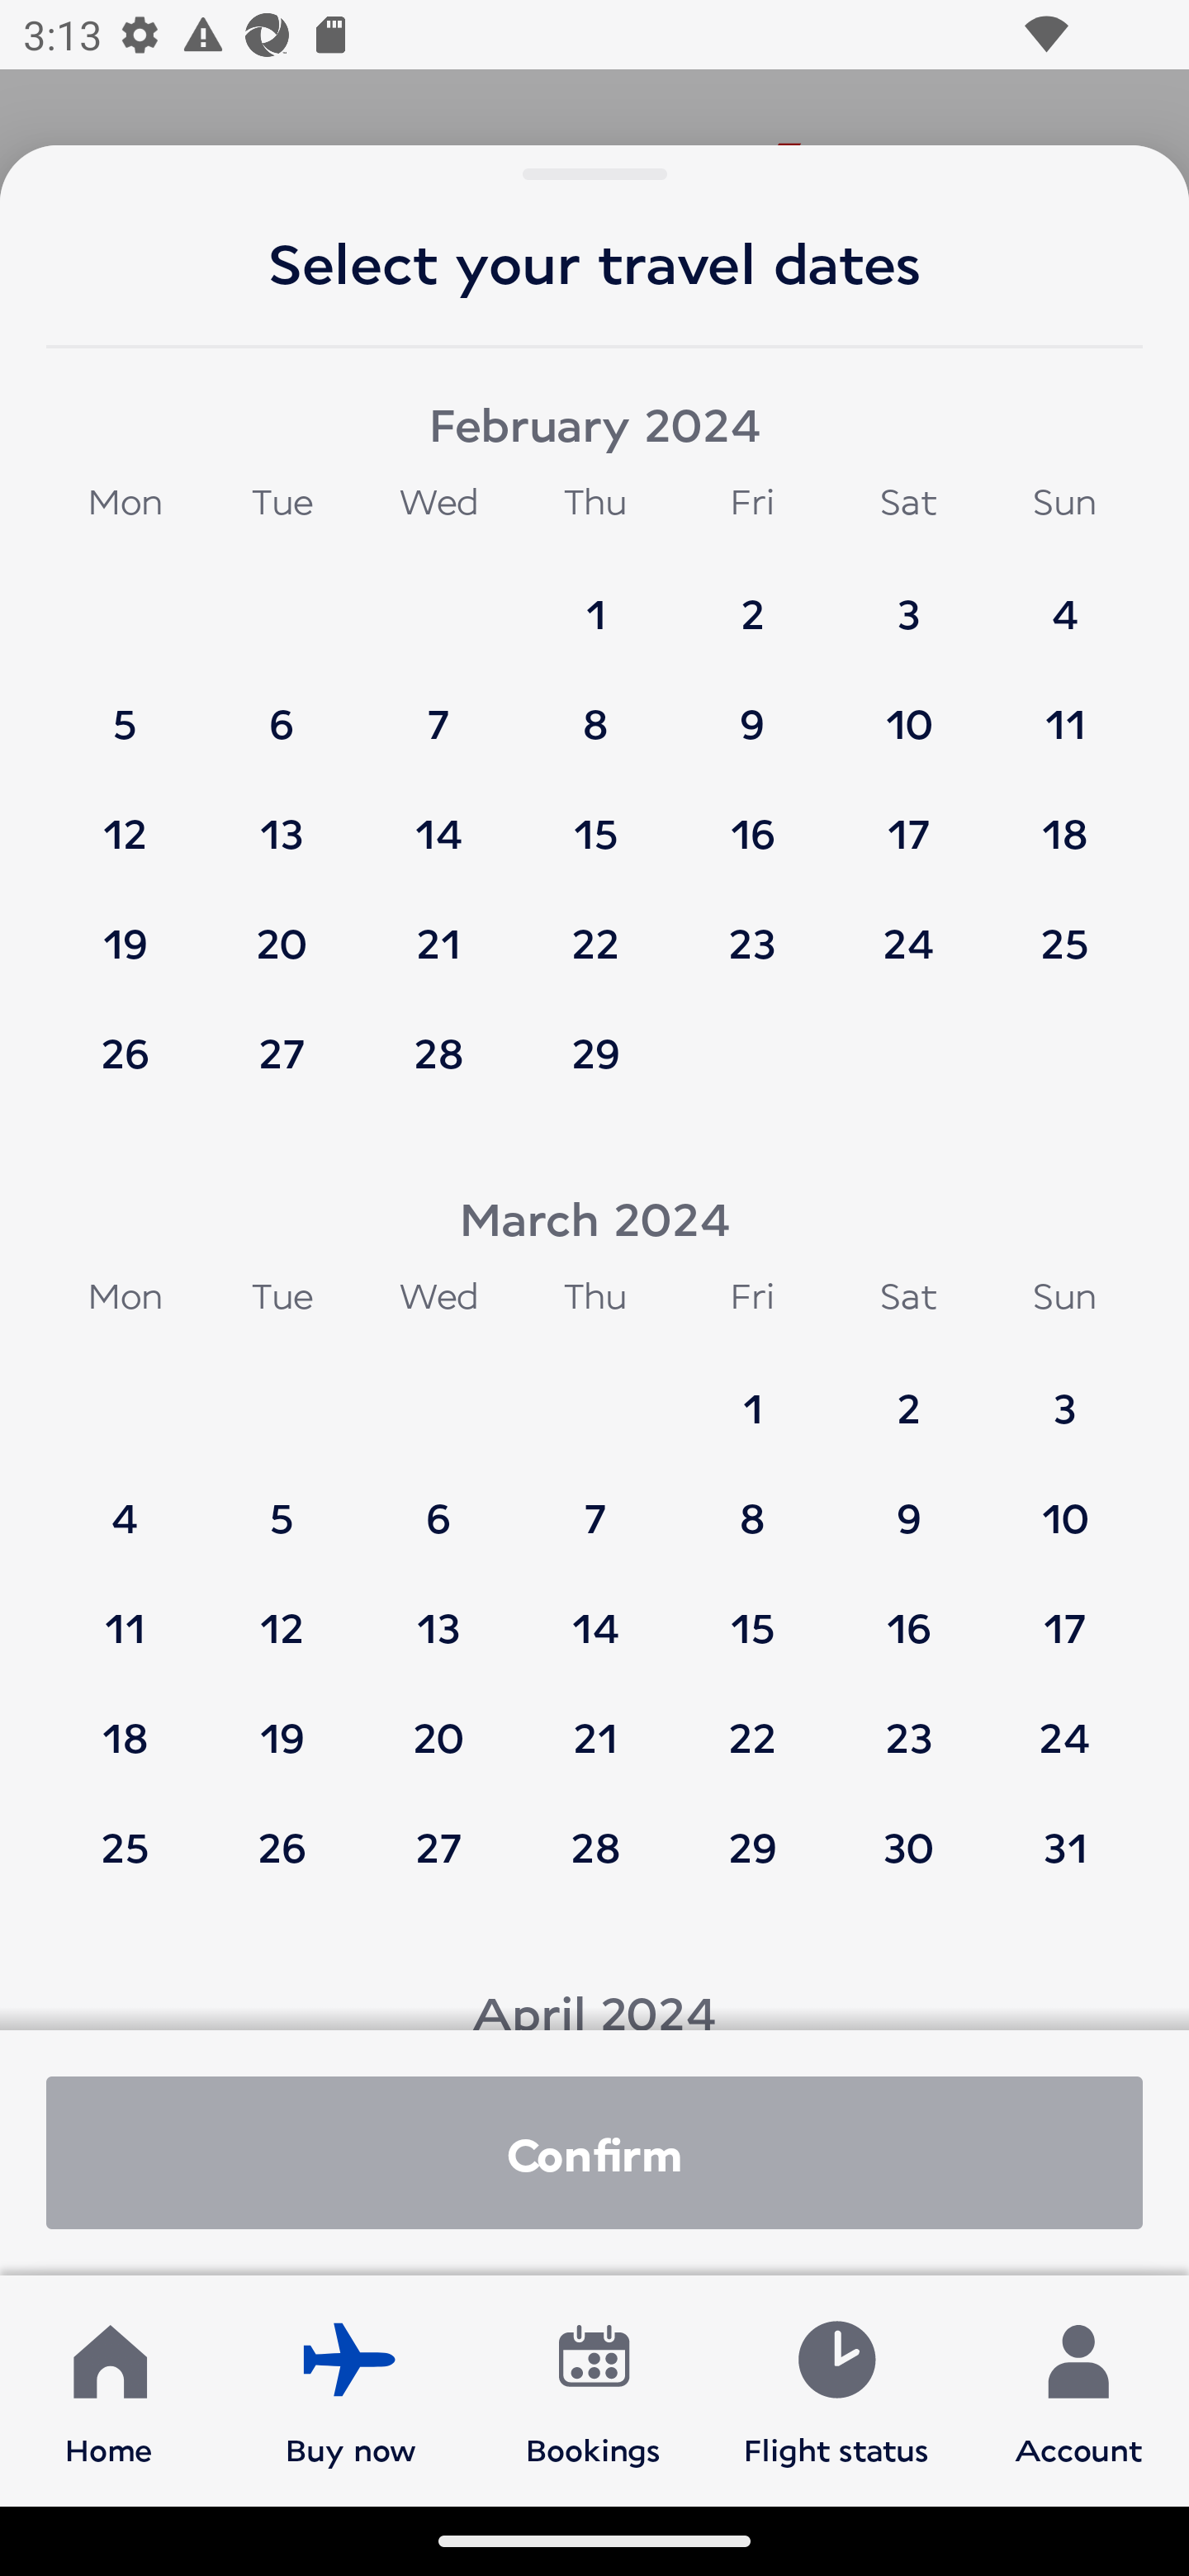  What do you see at coordinates (125, 1503) in the screenshot?
I see `4` at bounding box center [125, 1503].